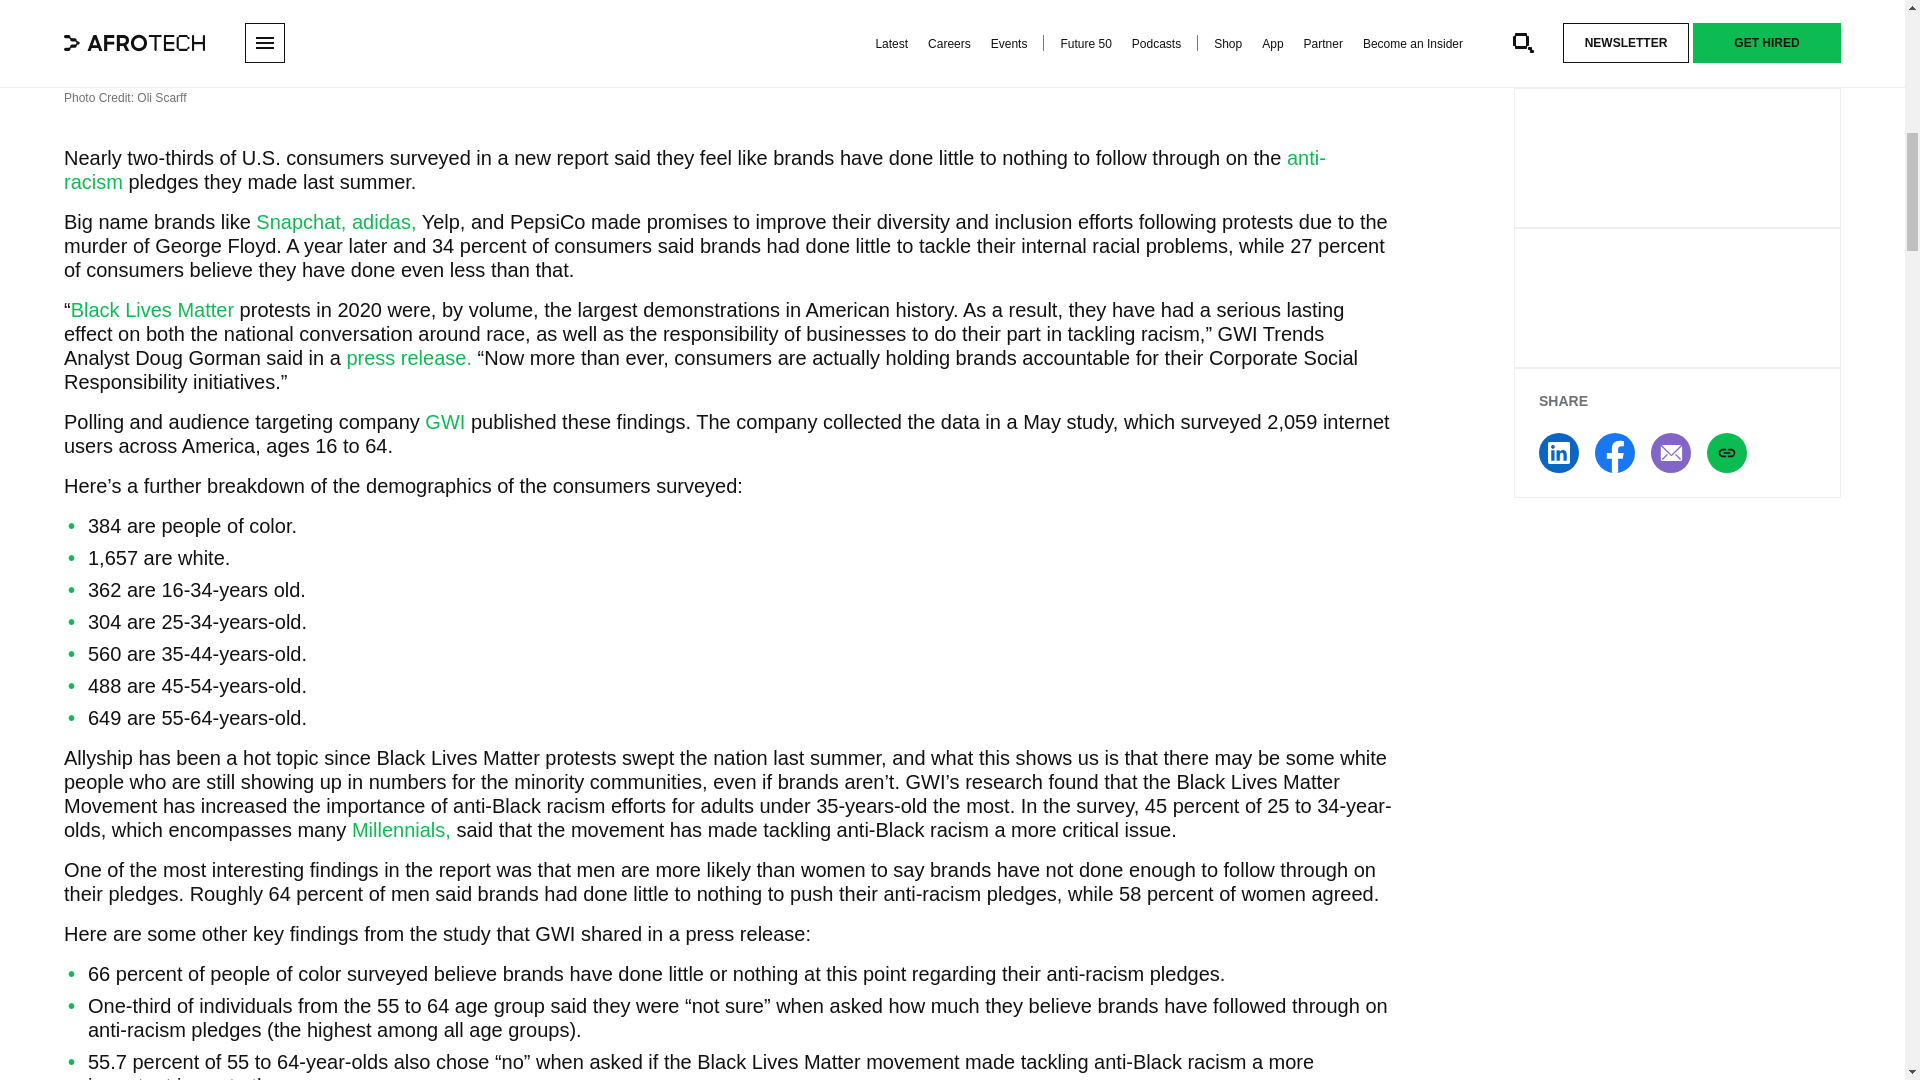 The height and width of the screenshot is (1080, 1920). Describe the element at coordinates (300, 222) in the screenshot. I see `Snapchat,` at that location.